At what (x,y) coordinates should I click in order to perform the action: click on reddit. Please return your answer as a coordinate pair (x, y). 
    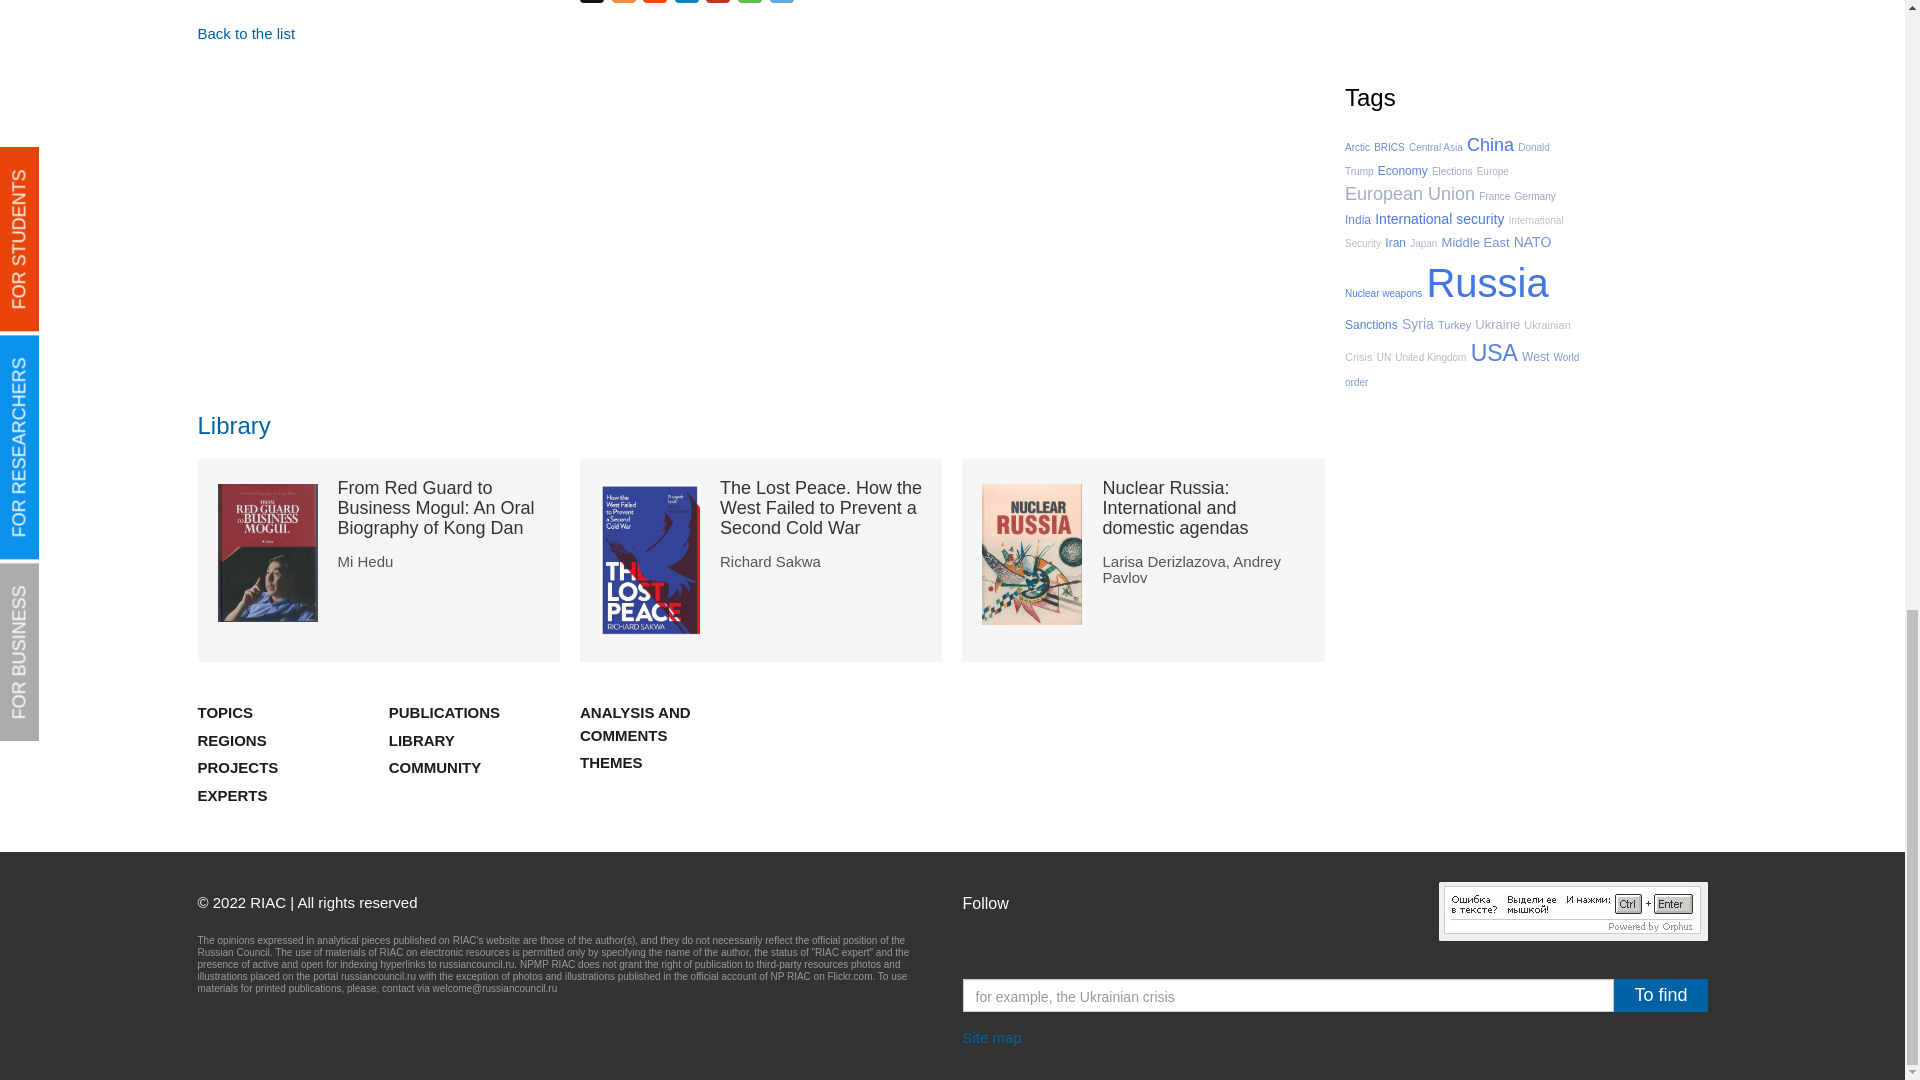
    Looking at the image, I should click on (656, 2).